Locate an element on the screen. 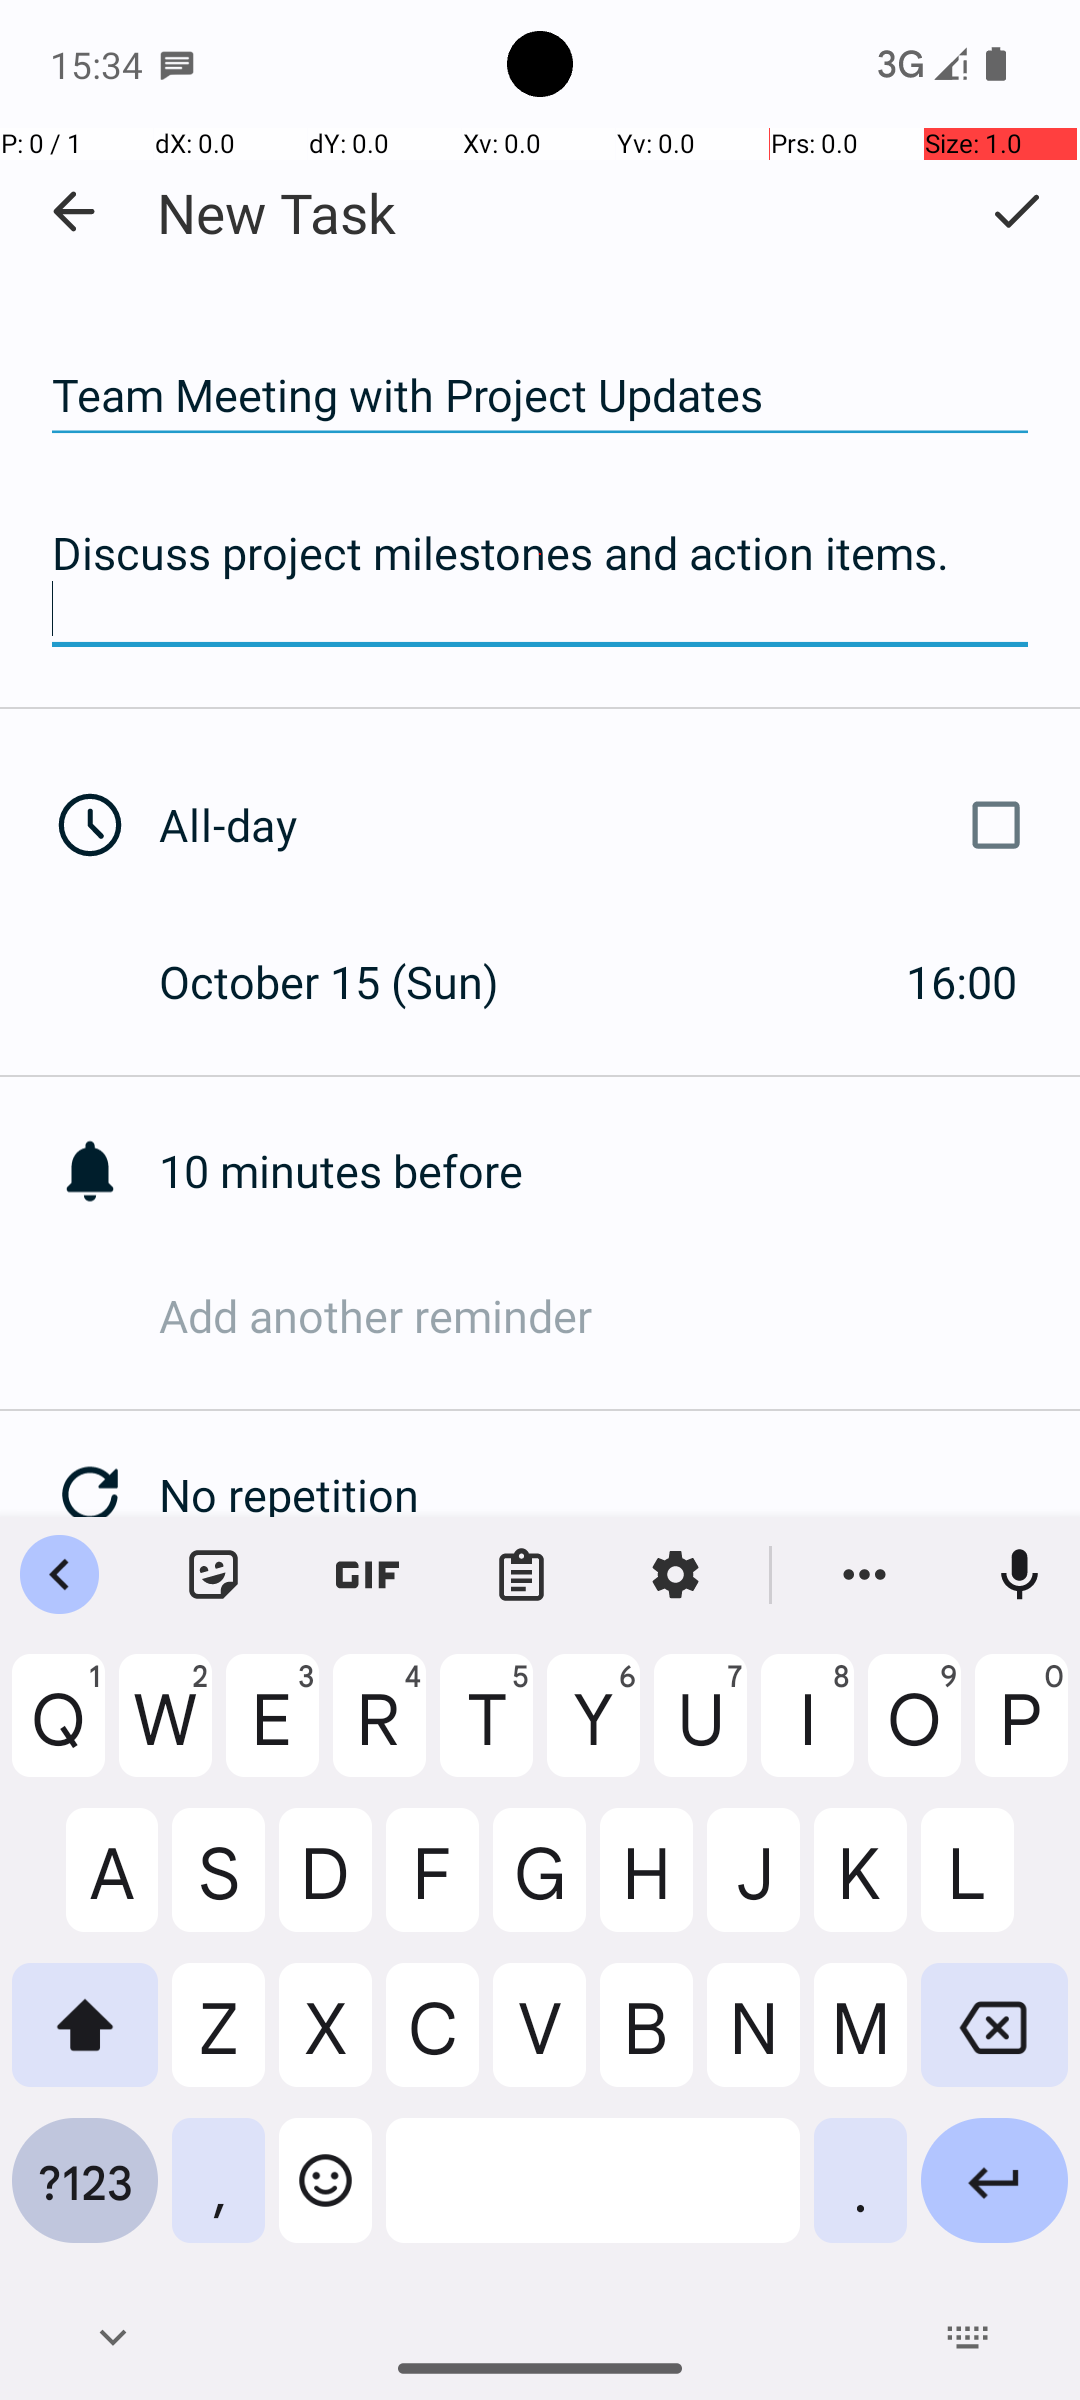 This screenshot has height=2400, width=1080. Team Meeting with Project Updates is located at coordinates (540, 396).